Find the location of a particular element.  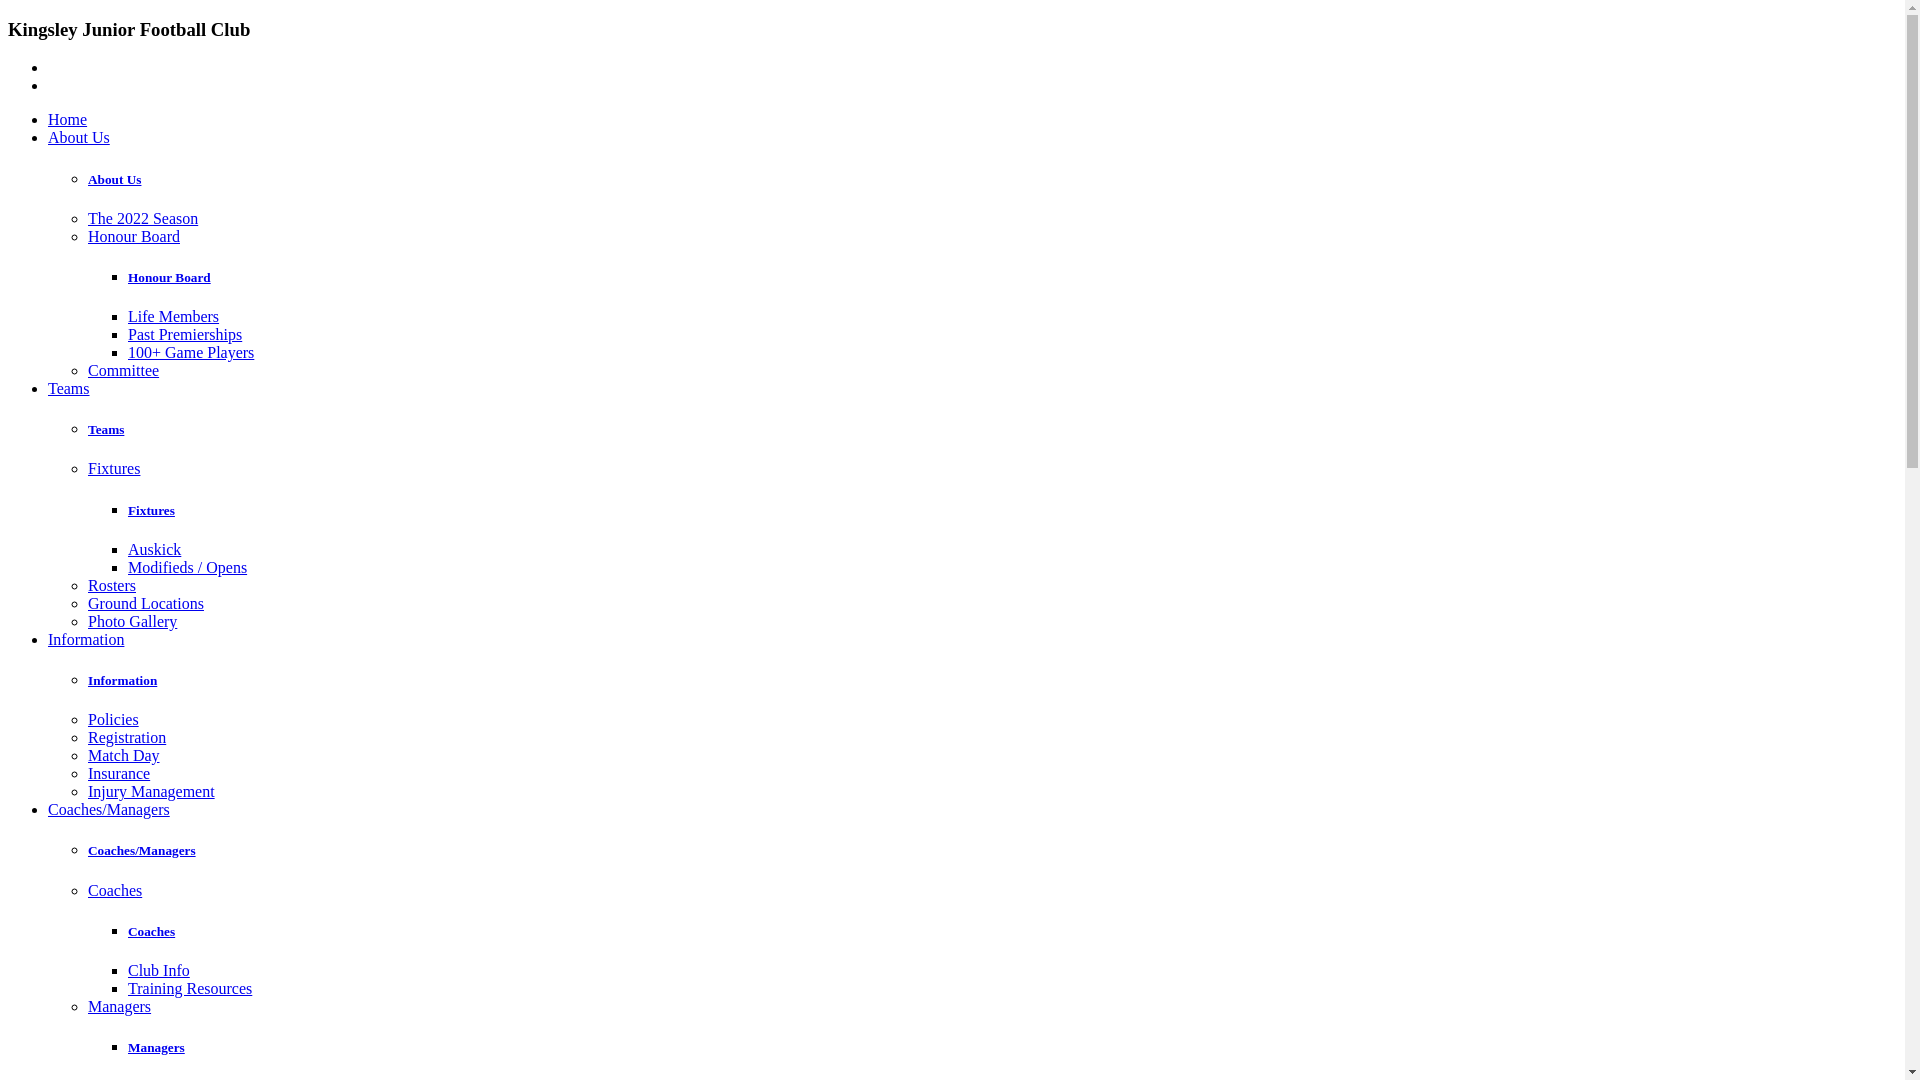

About Us is located at coordinates (79, 138).